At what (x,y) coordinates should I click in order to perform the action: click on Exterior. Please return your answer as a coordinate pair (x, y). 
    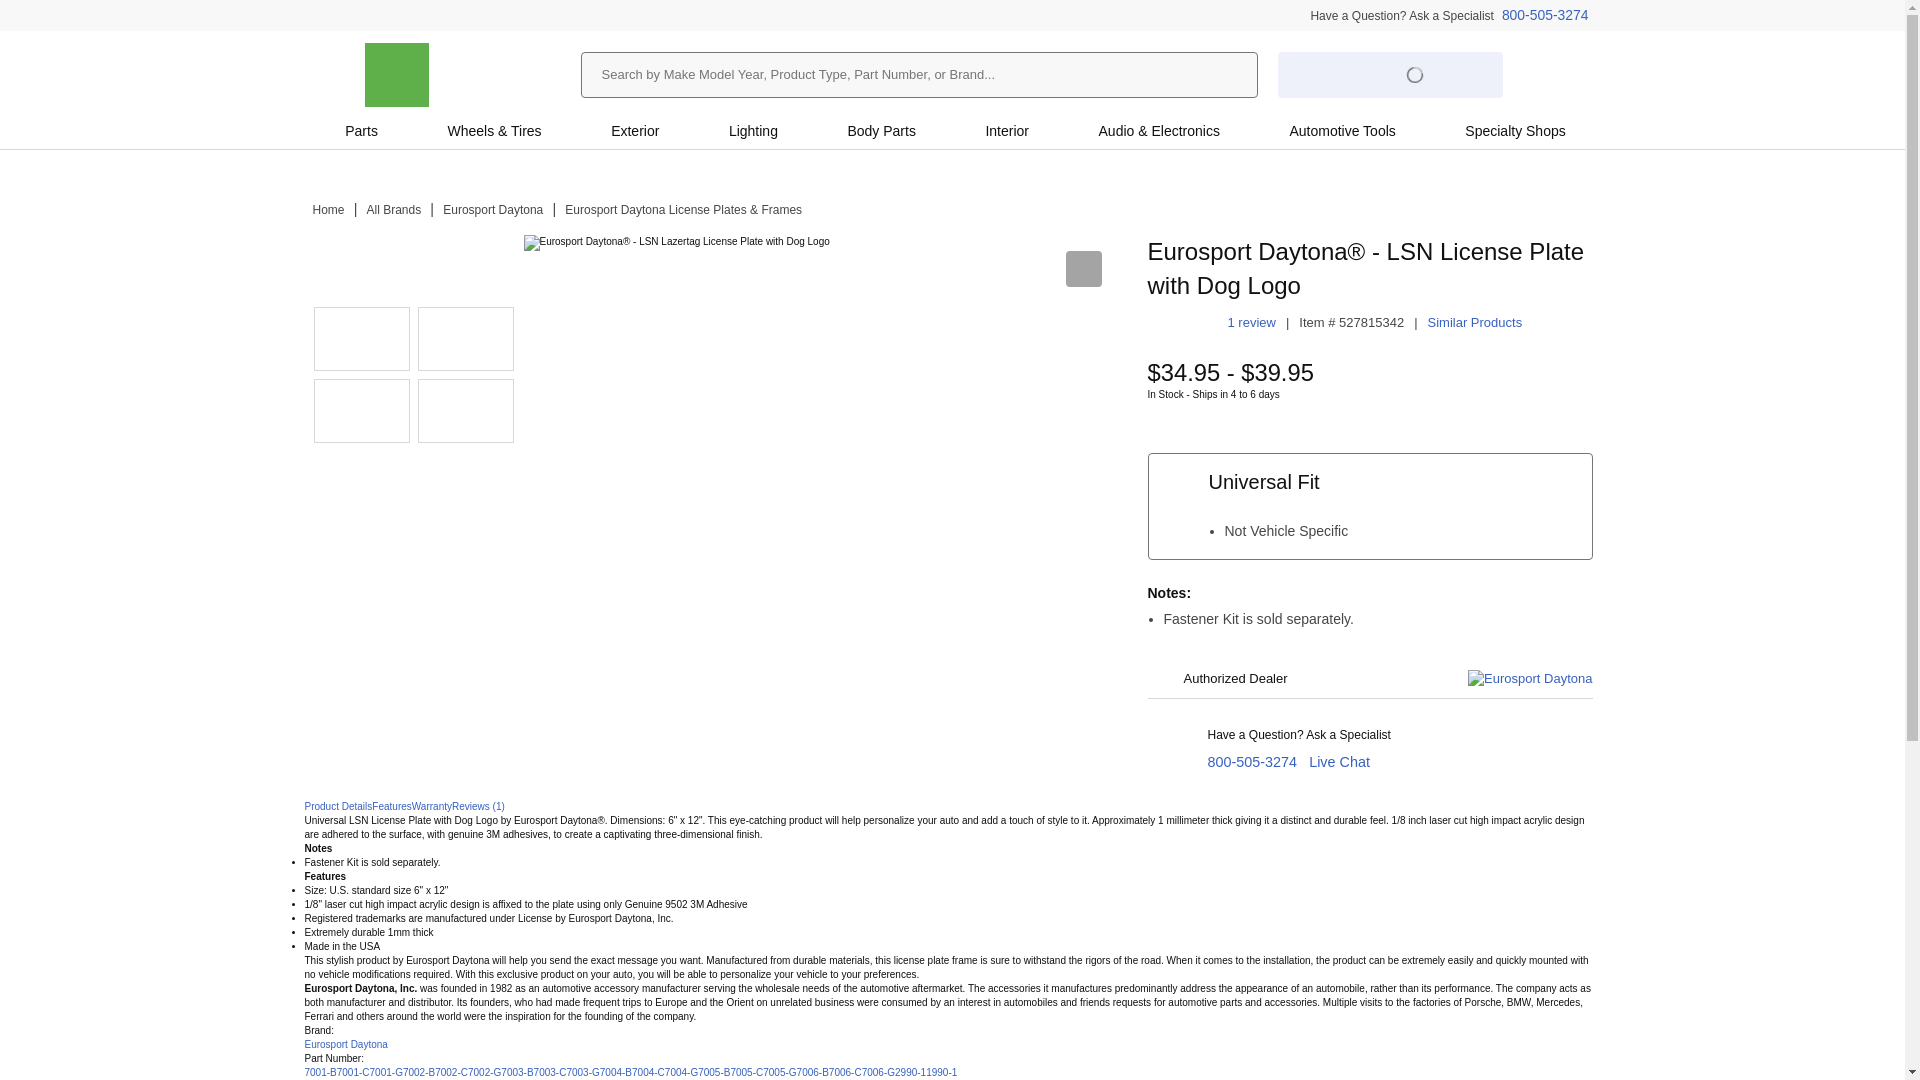
    Looking at the image, I should click on (634, 130).